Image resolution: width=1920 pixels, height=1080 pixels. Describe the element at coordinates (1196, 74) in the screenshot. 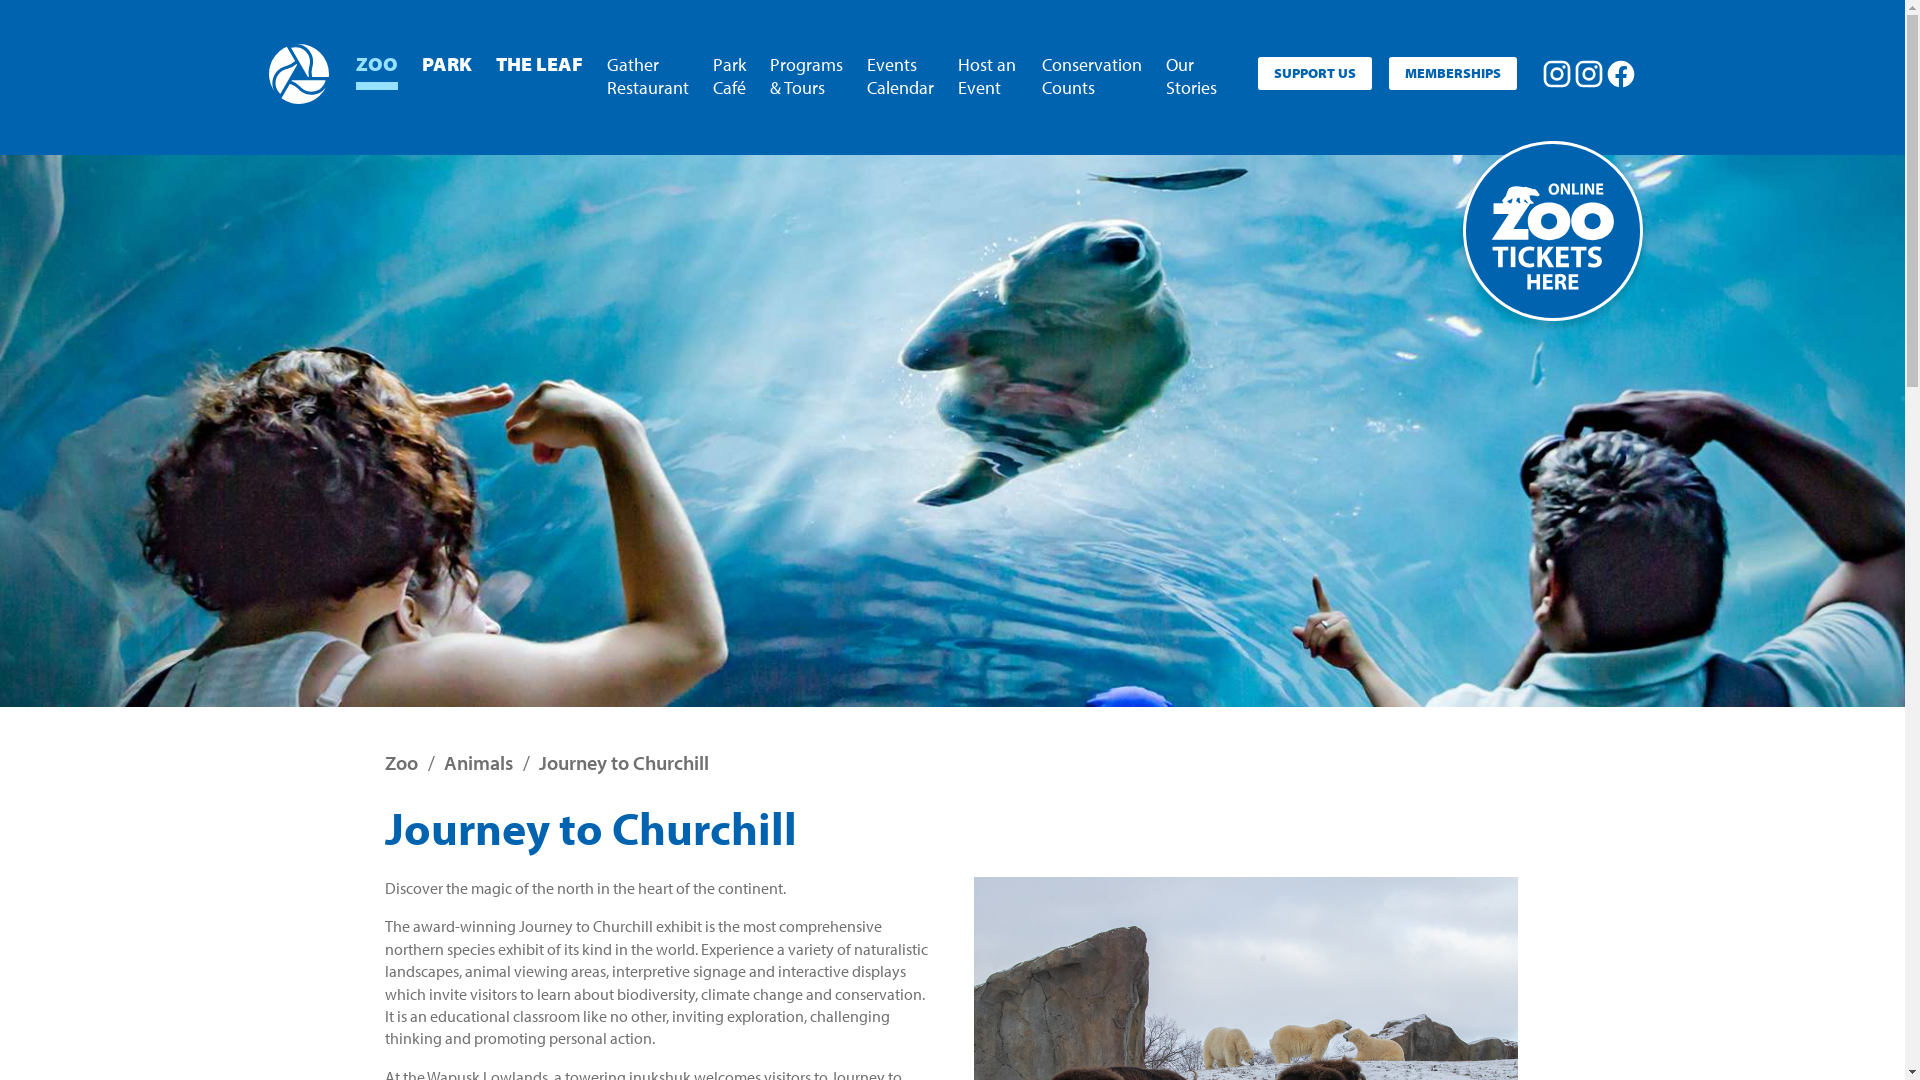

I see `Our Stories` at that location.